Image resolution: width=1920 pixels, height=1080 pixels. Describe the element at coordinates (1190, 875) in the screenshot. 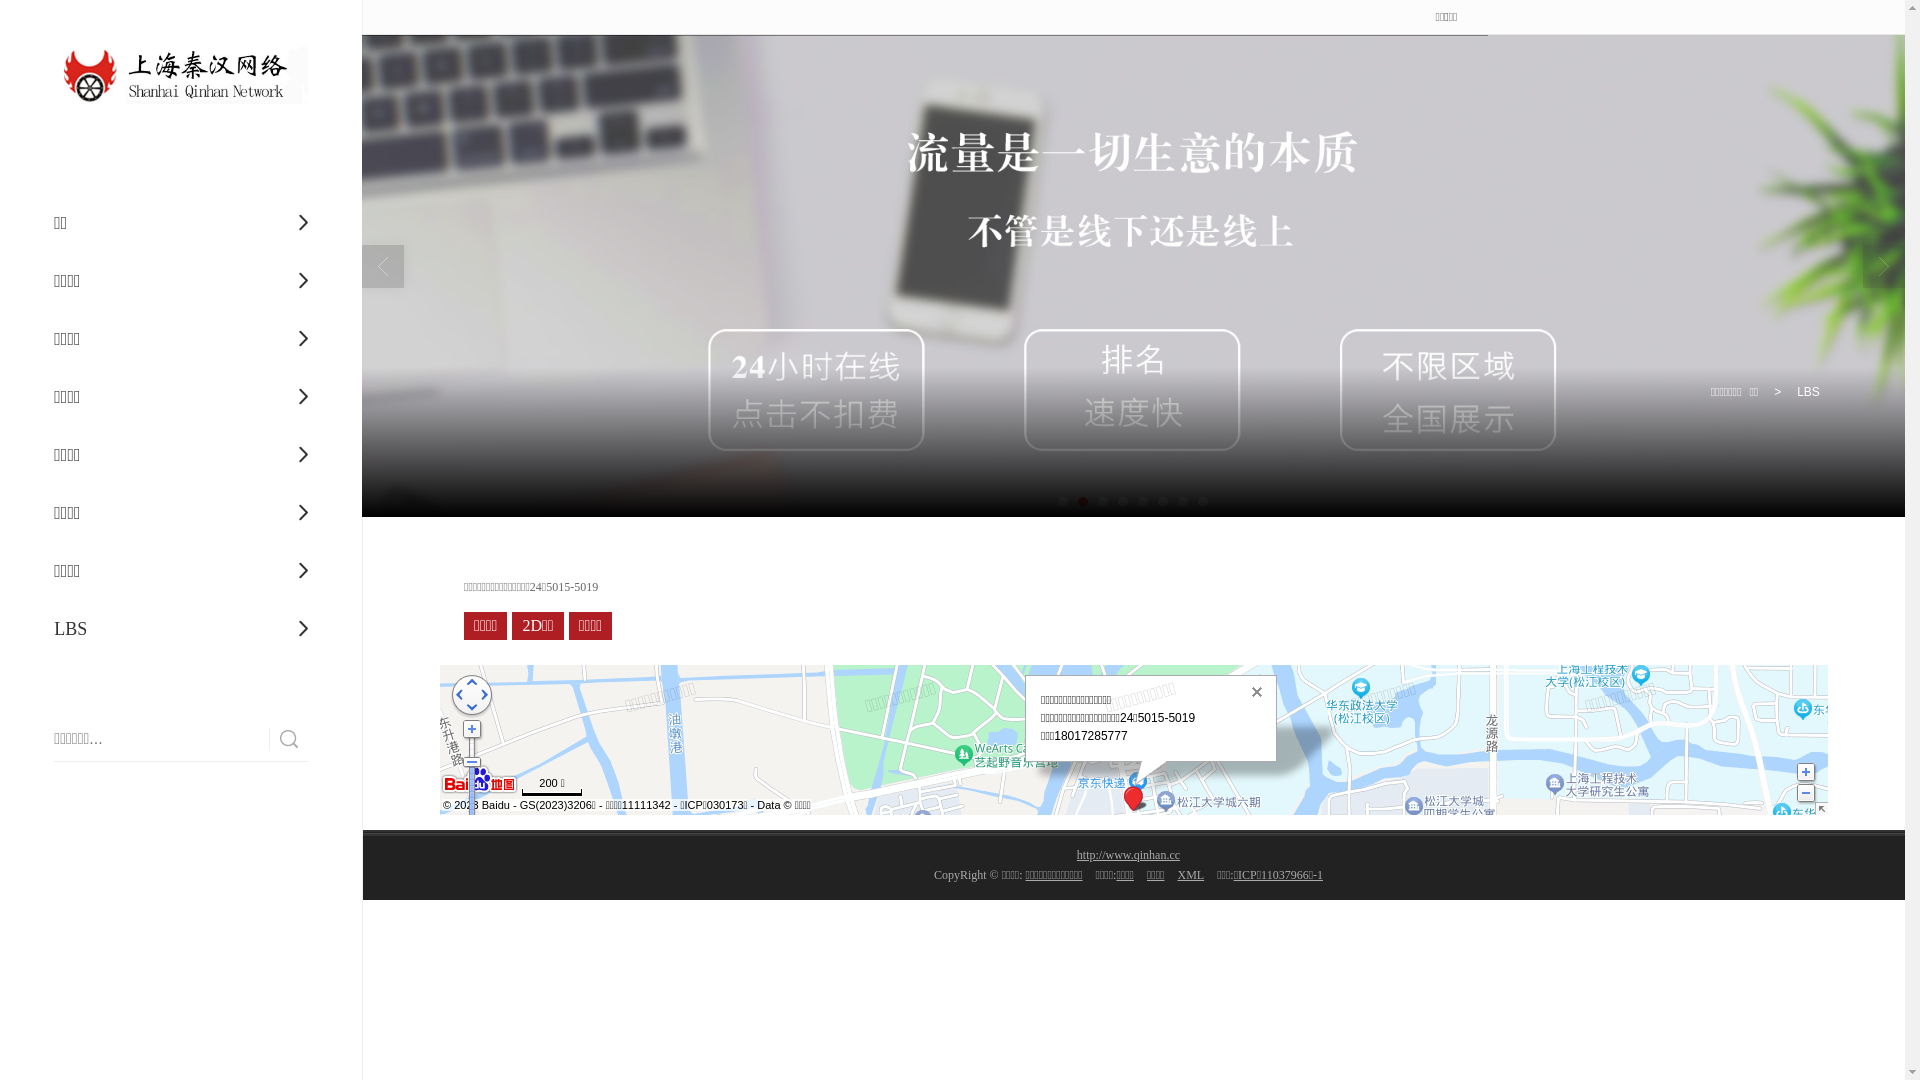

I see `XML` at that location.